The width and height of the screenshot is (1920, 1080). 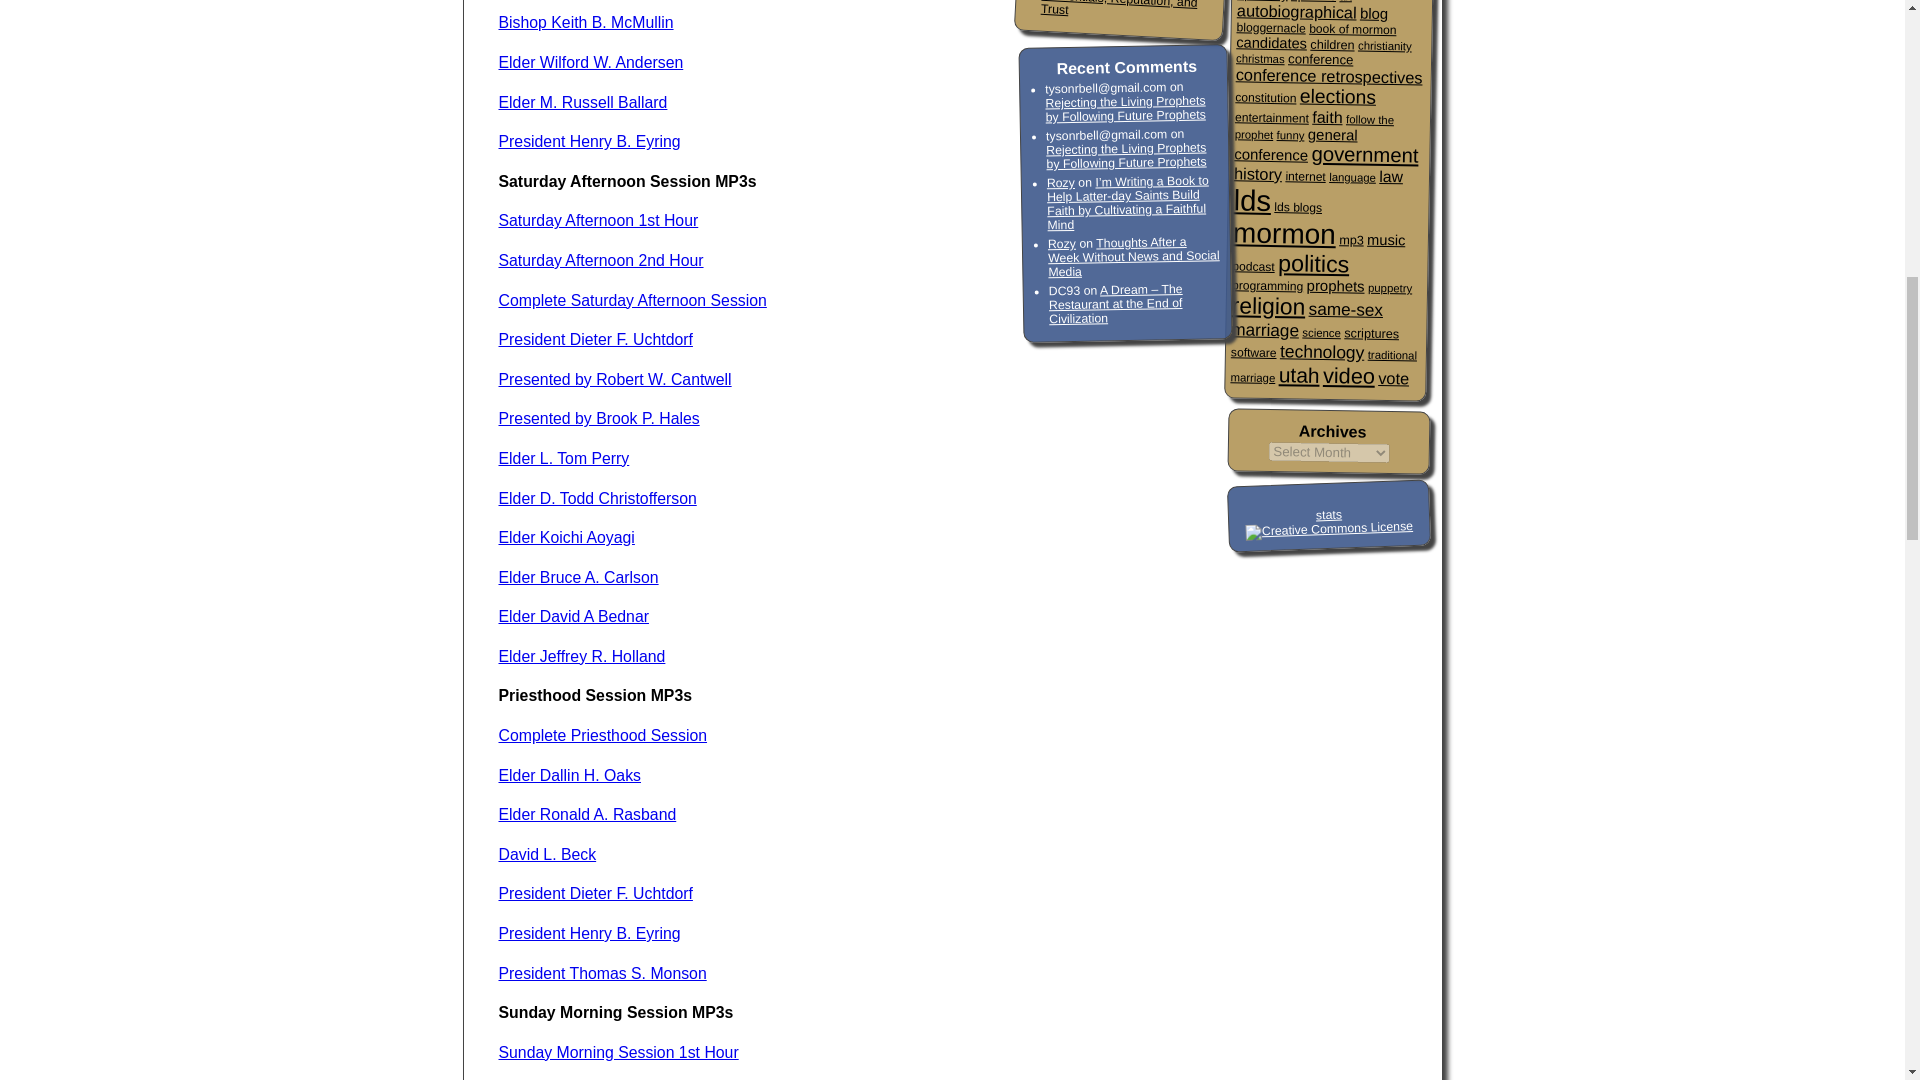 What do you see at coordinates (578, 578) in the screenshot?
I see `Elder Bruce A. Carlson` at bounding box center [578, 578].